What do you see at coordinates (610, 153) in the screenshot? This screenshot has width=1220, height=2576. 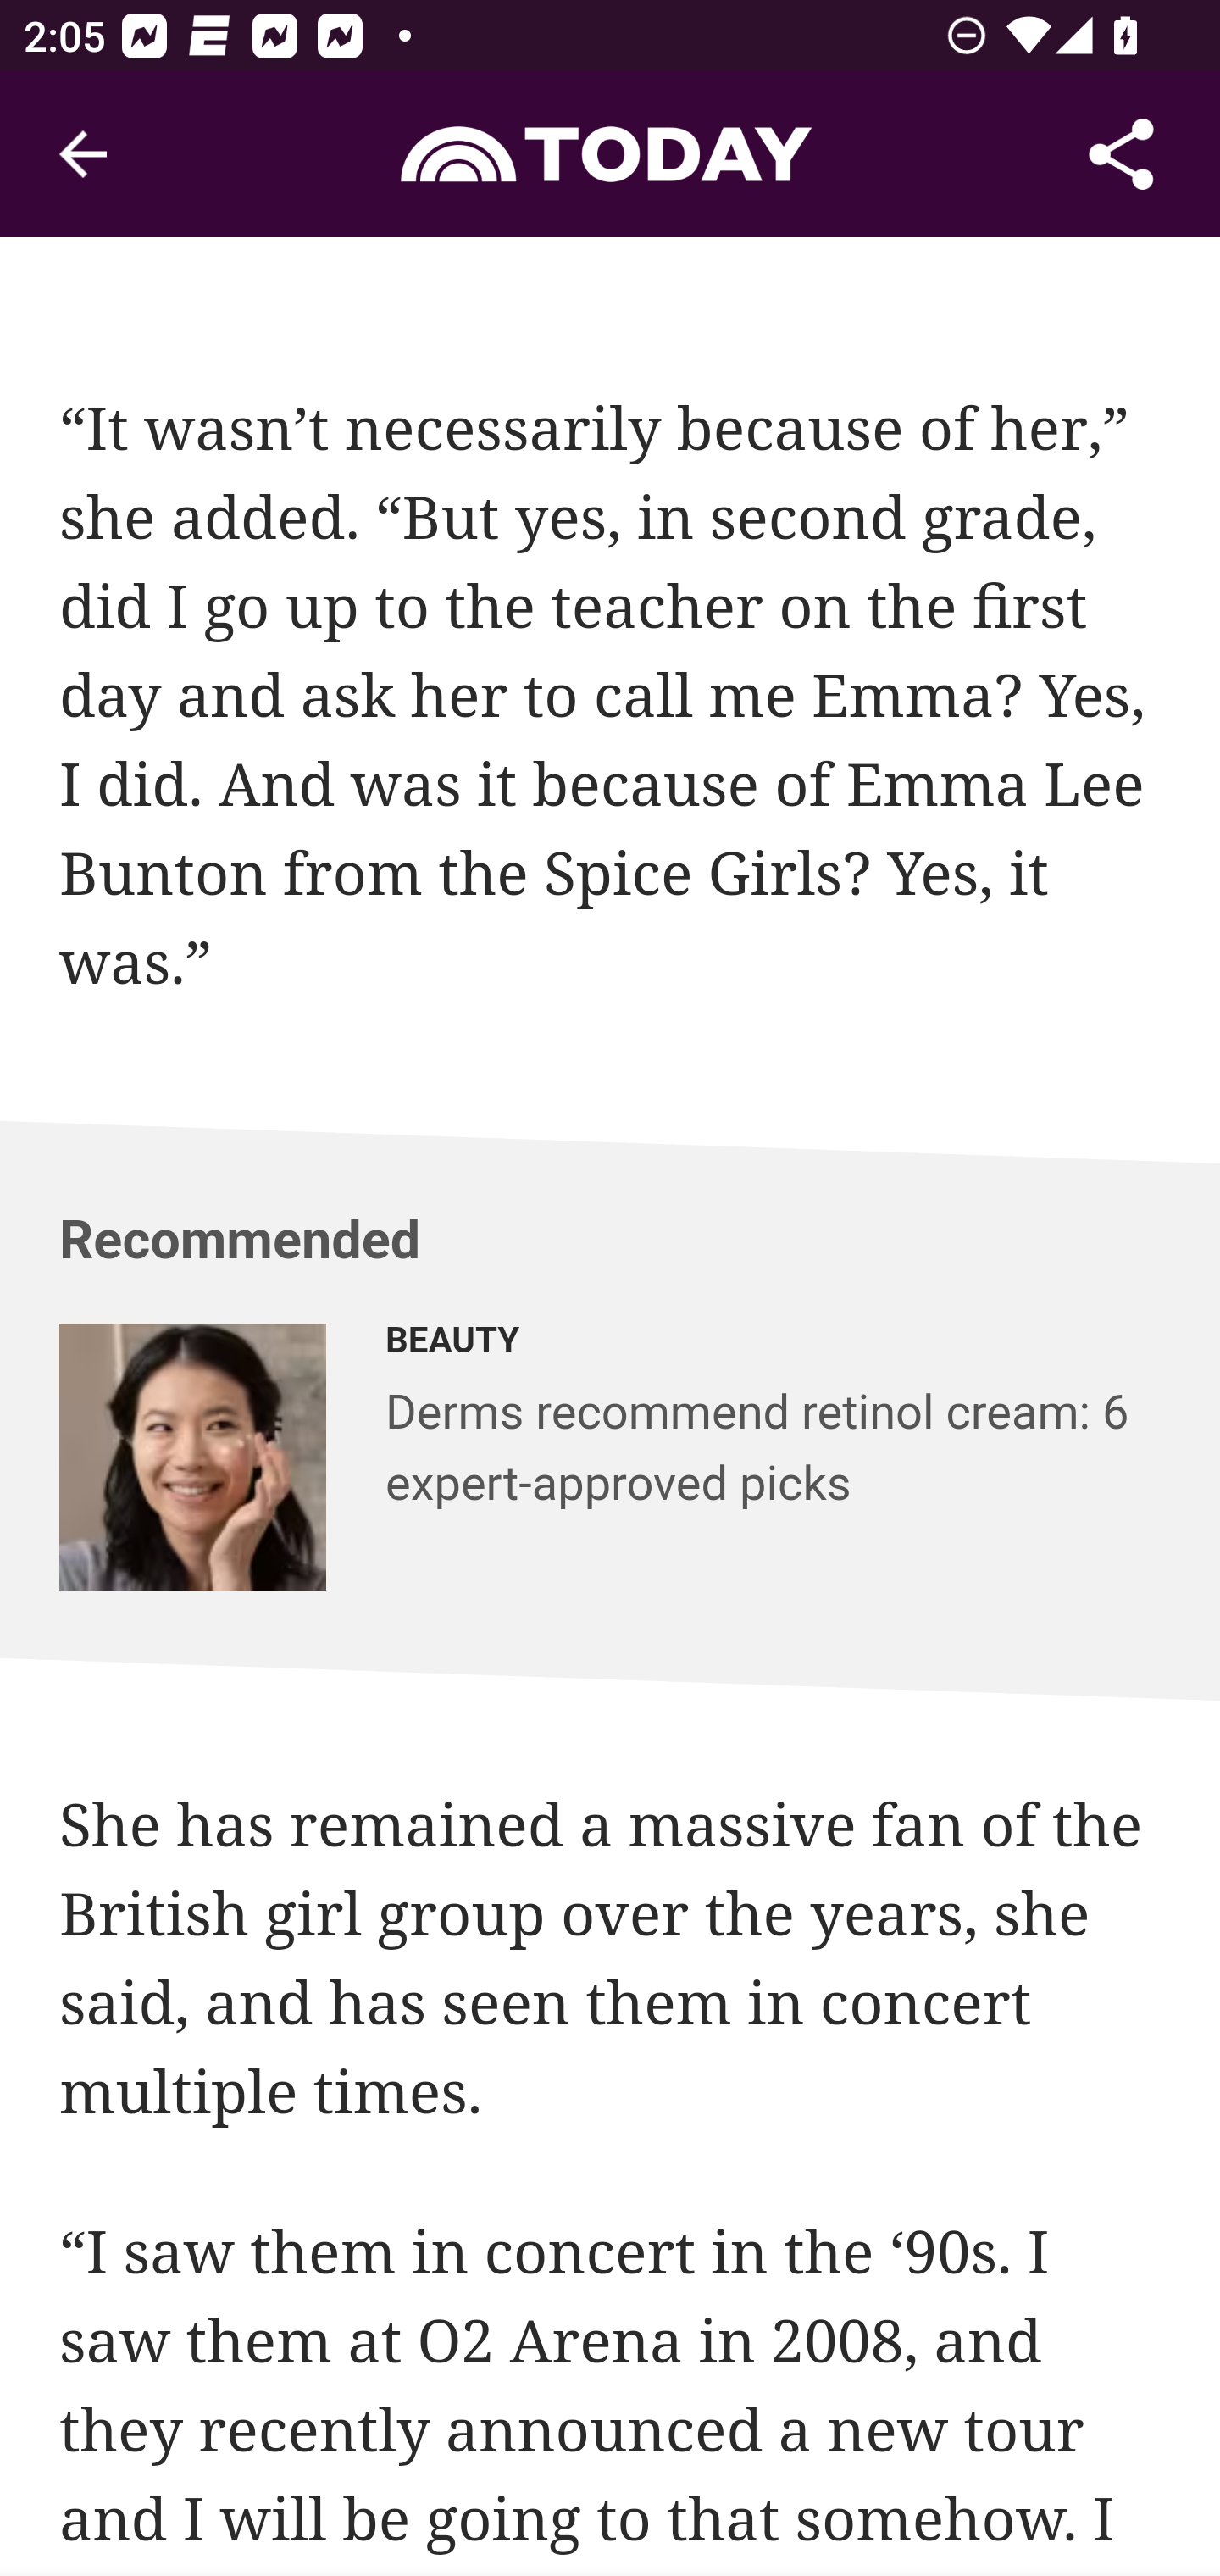 I see `Header, Today` at bounding box center [610, 153].